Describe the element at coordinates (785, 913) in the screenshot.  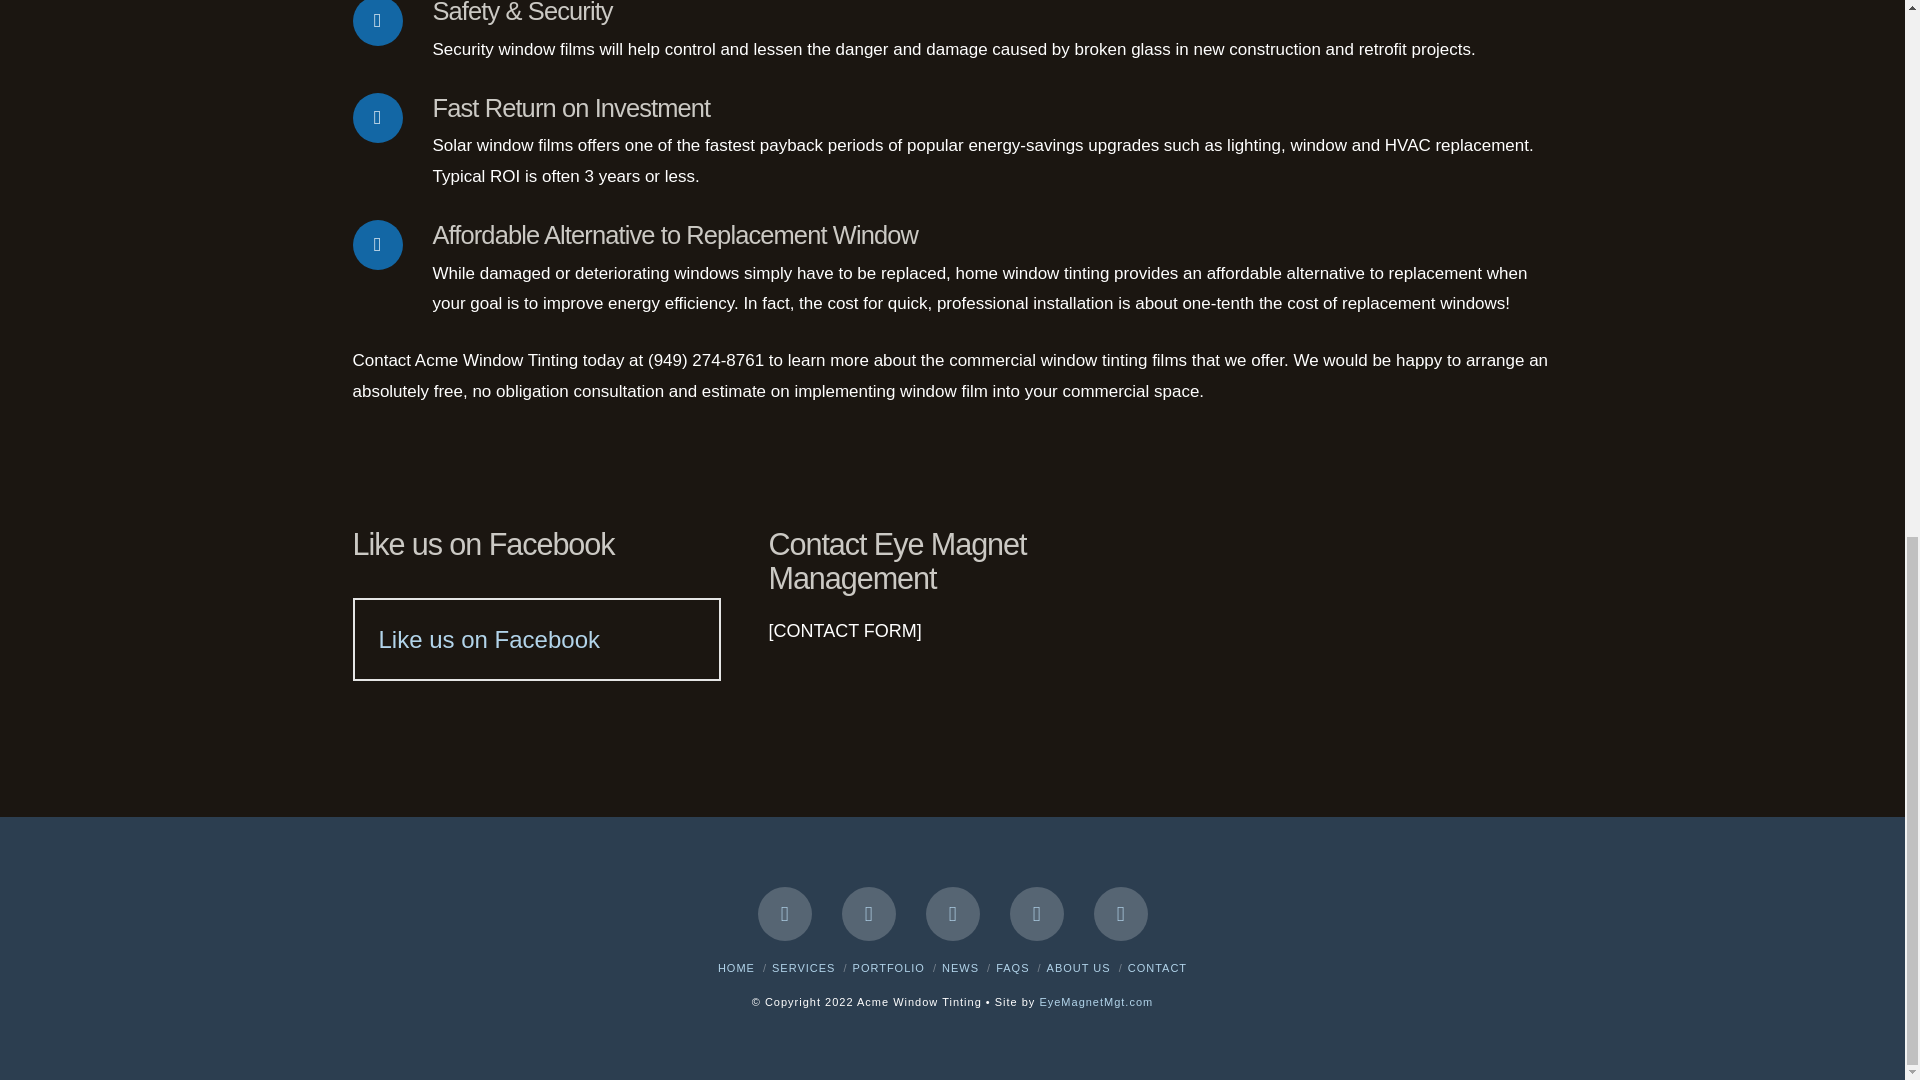
I see `Facebook` at that location.